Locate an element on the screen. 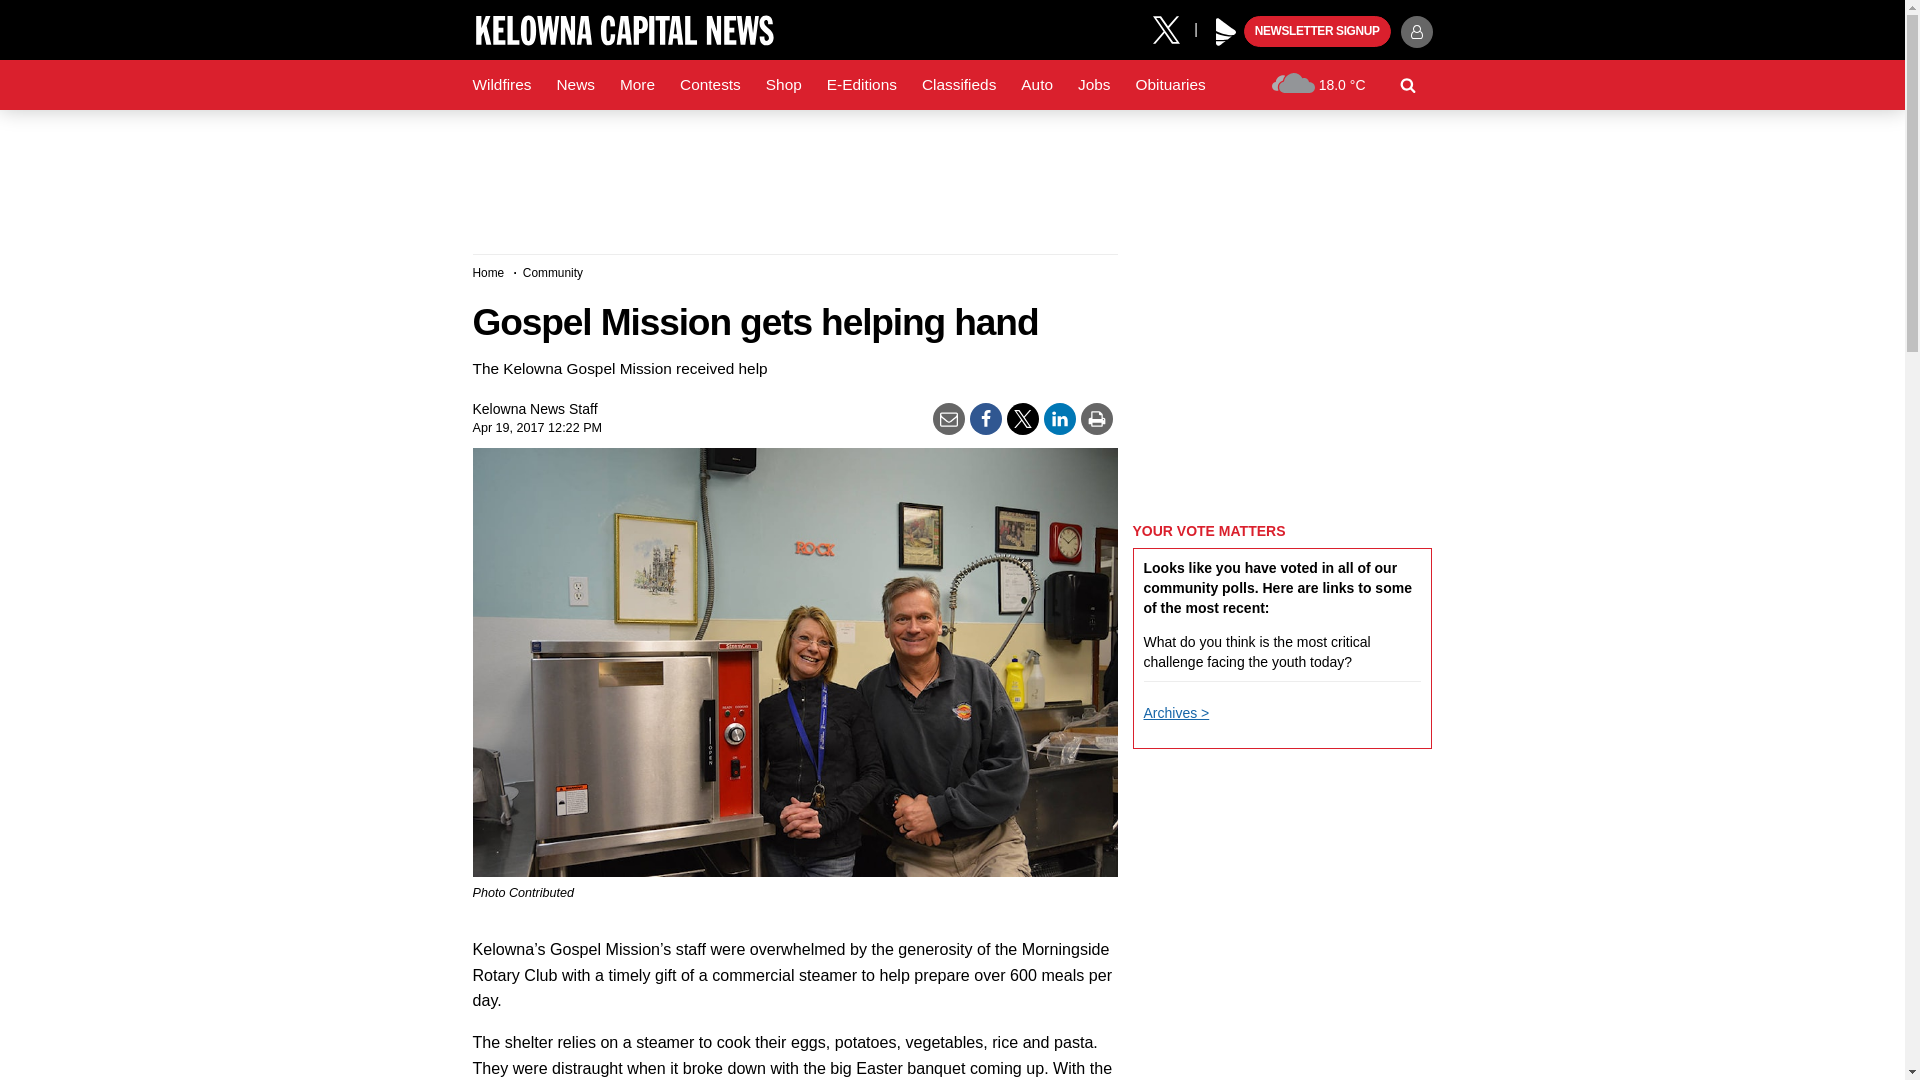  Wildfires is located at coordinates (502, 85).